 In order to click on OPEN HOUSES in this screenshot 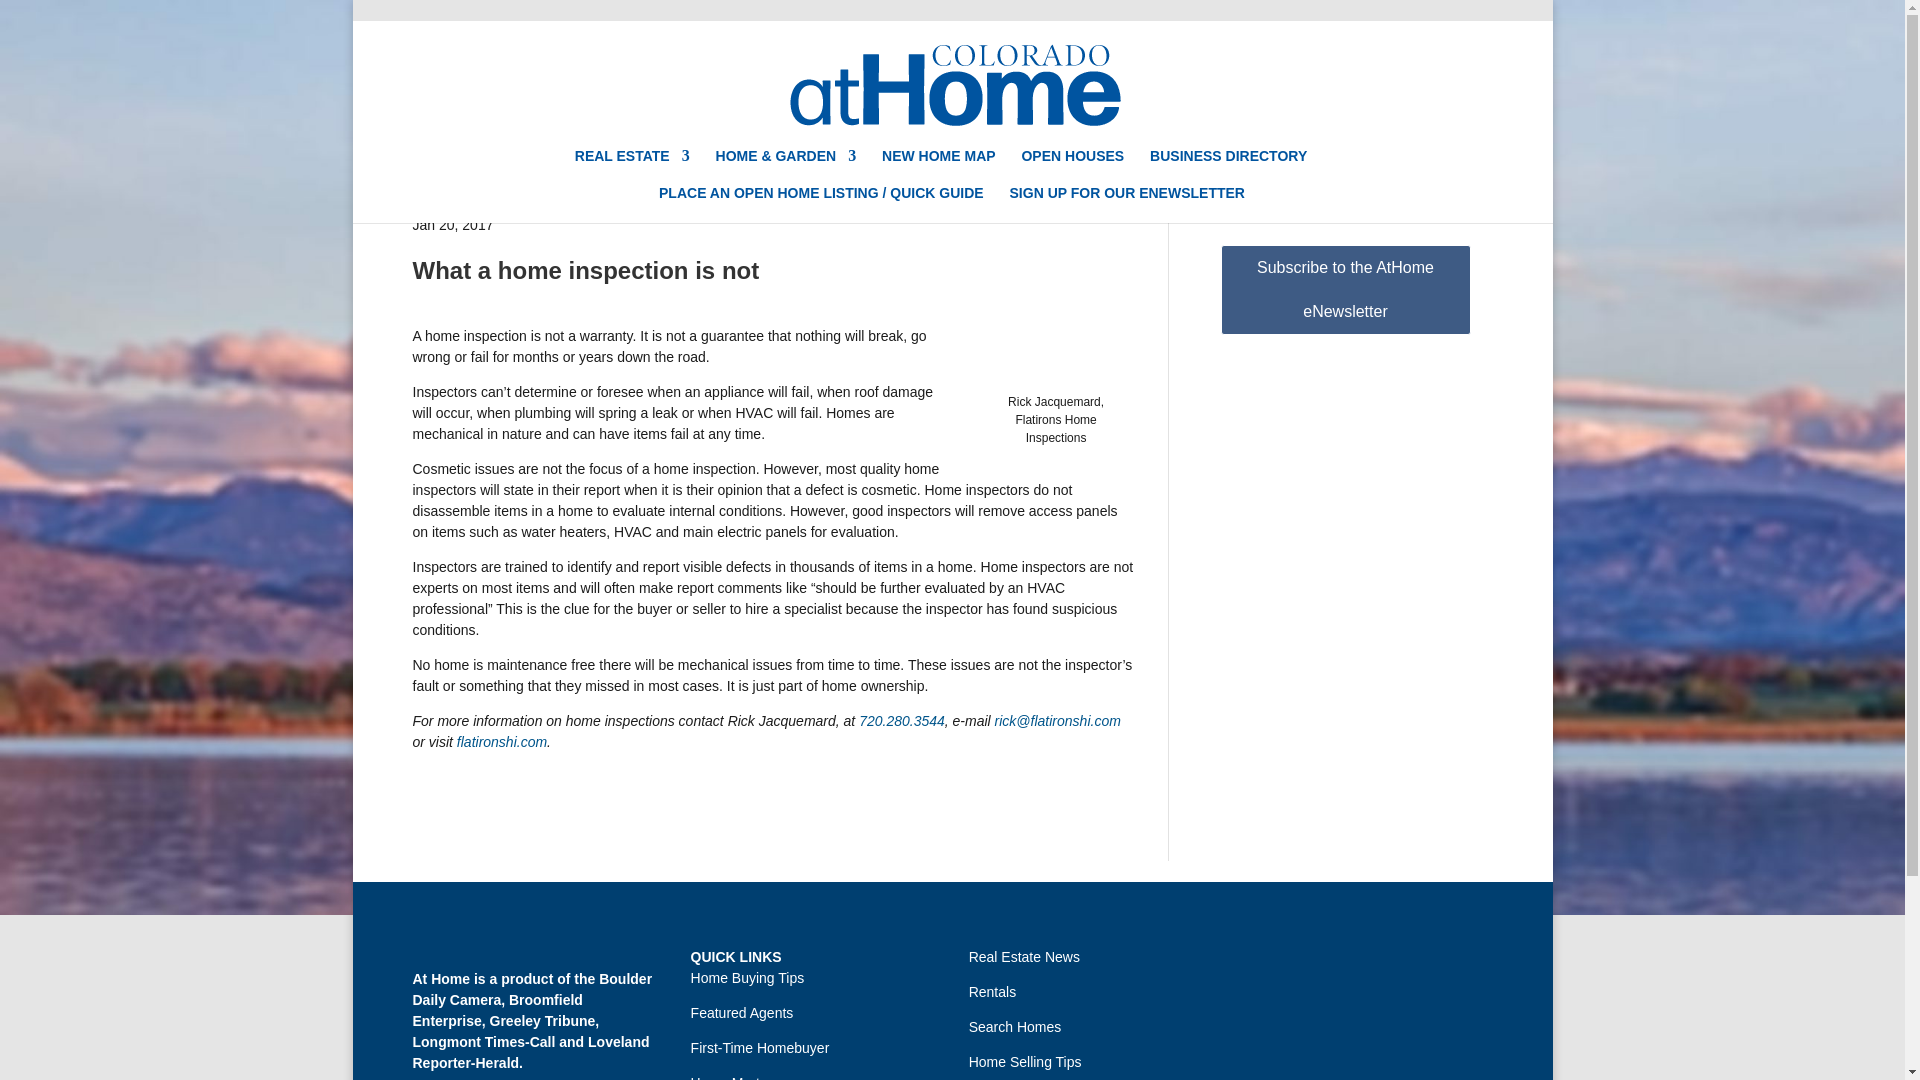, I will do `click(1072, 167)`.